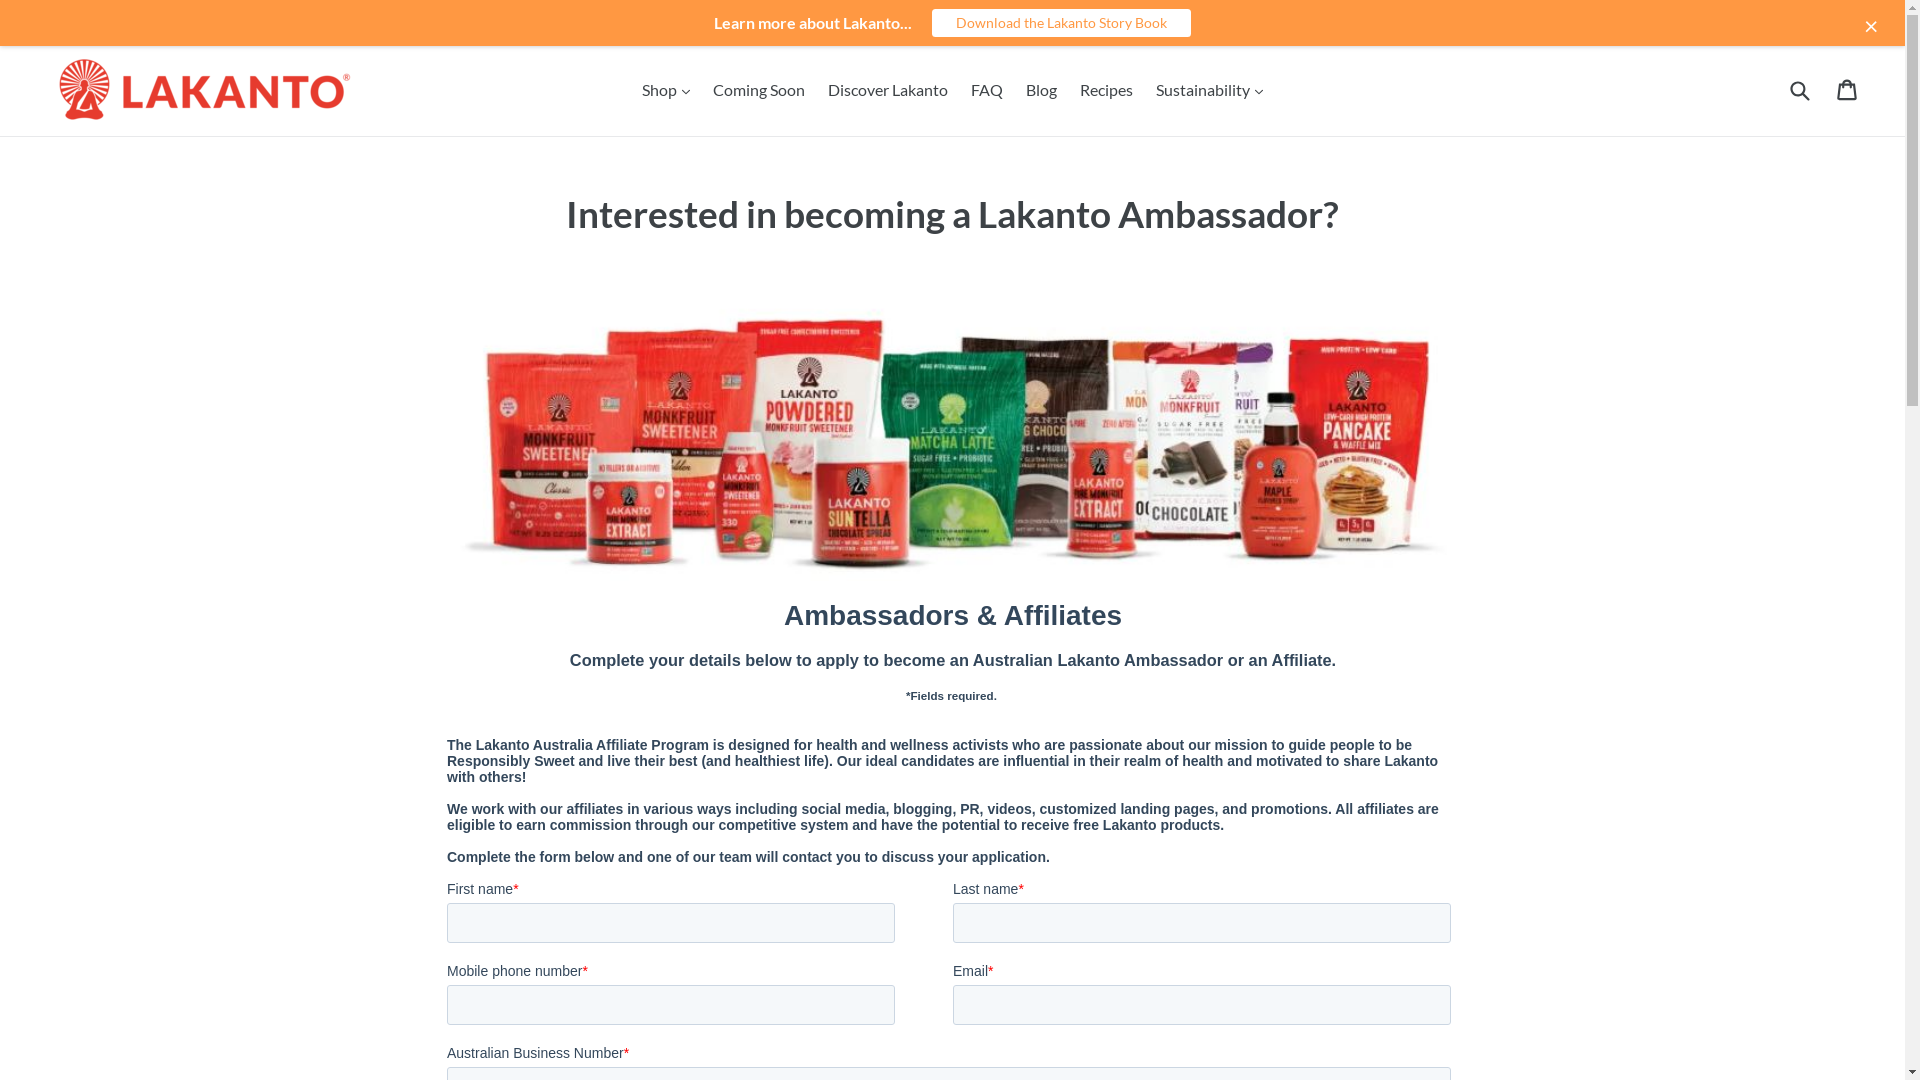 This screenshot has height=1080, width=1920. What do you see at coordinates (1848, 90) in the screenshot?
I see `Cart
Cart` at bounding box center [1848, 90].